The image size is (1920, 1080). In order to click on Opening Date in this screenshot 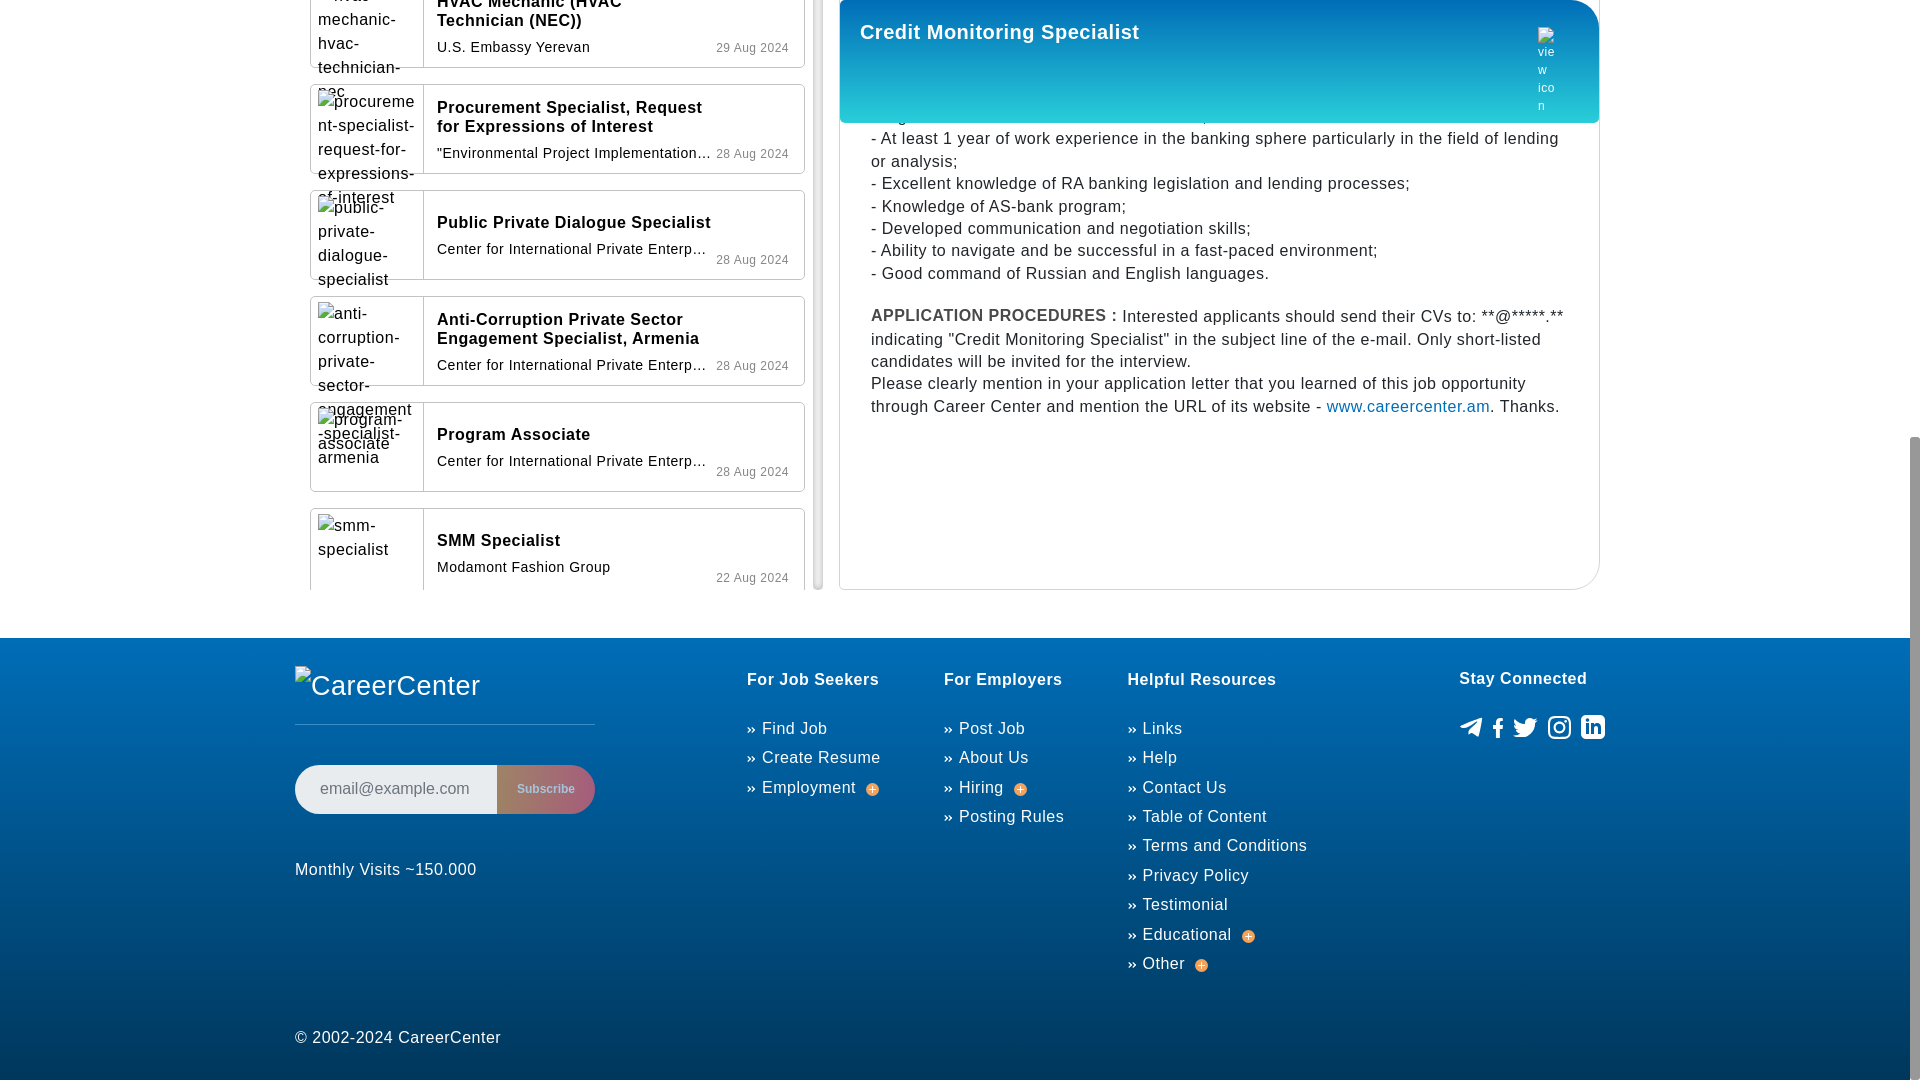, I will do `click(752, 366)`.